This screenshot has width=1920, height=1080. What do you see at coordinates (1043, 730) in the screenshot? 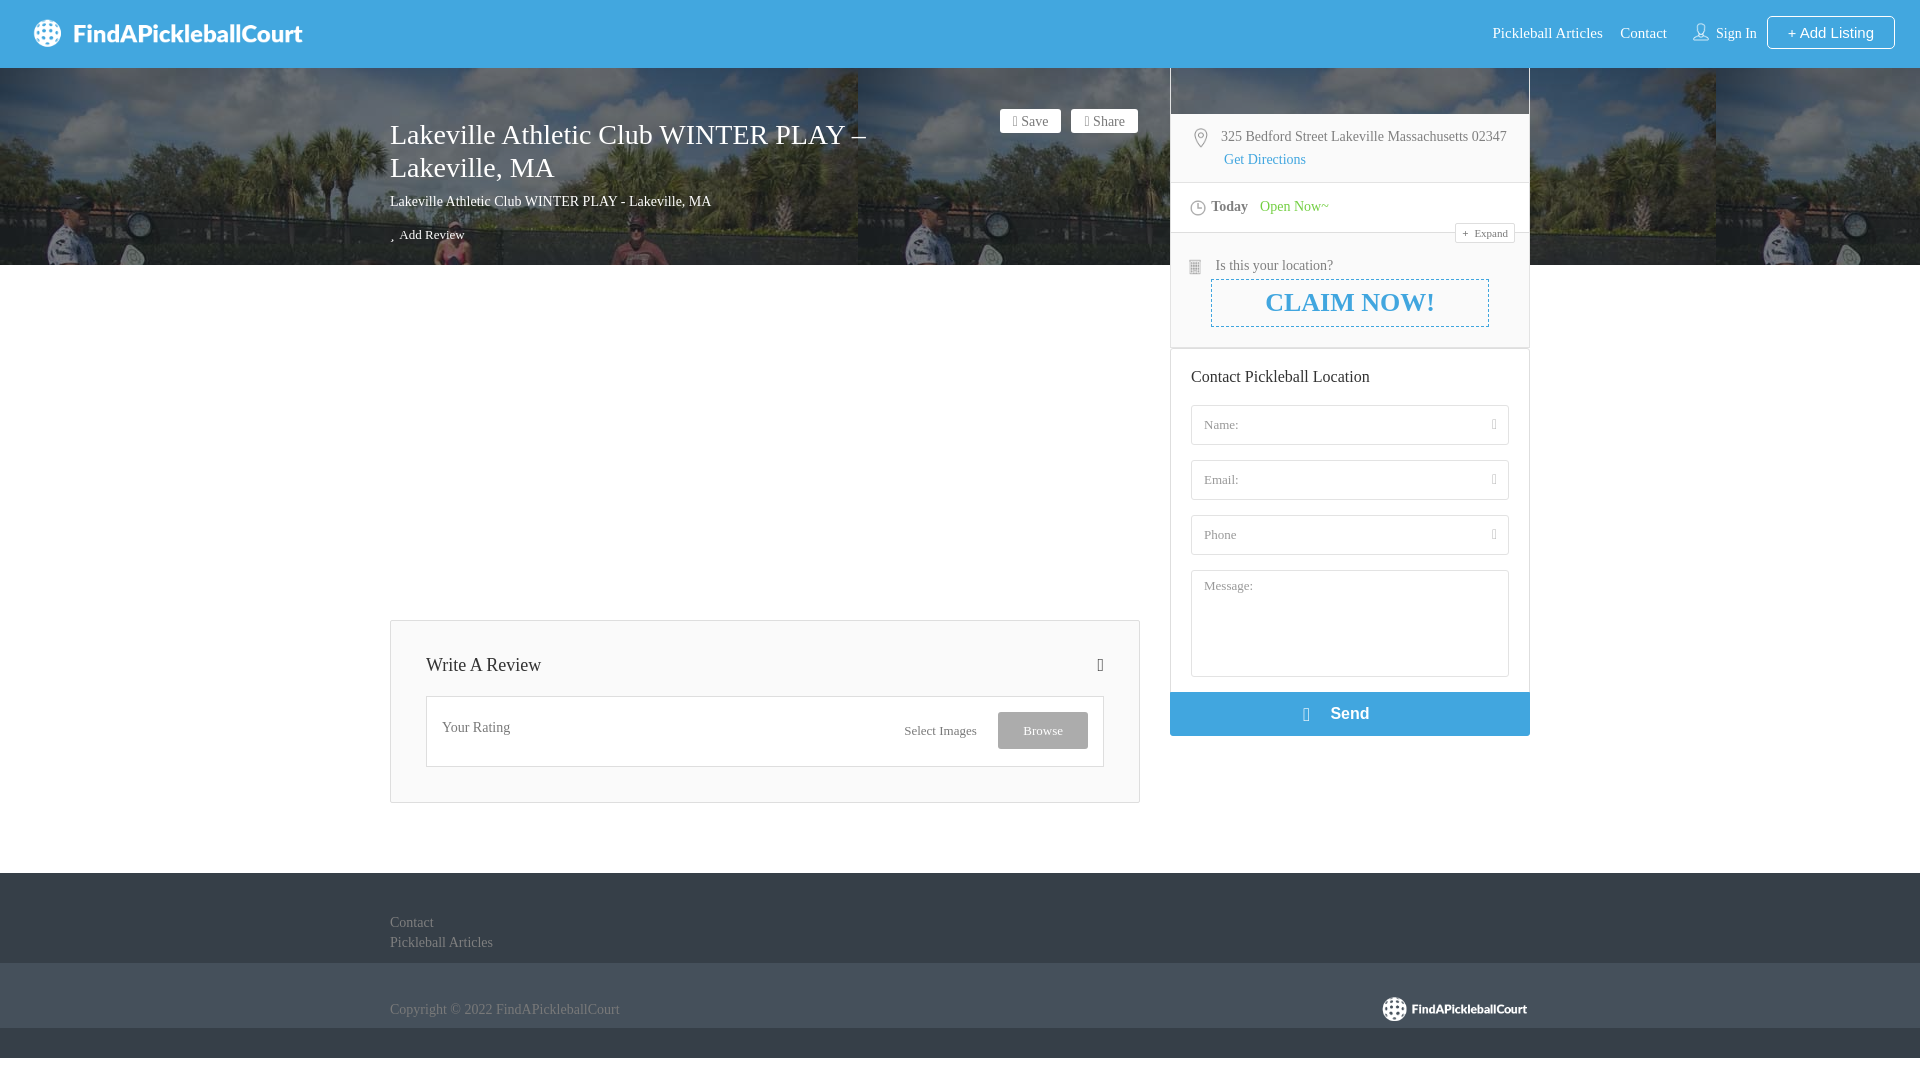
I see `Browse` at bounding box center [1043, 730].